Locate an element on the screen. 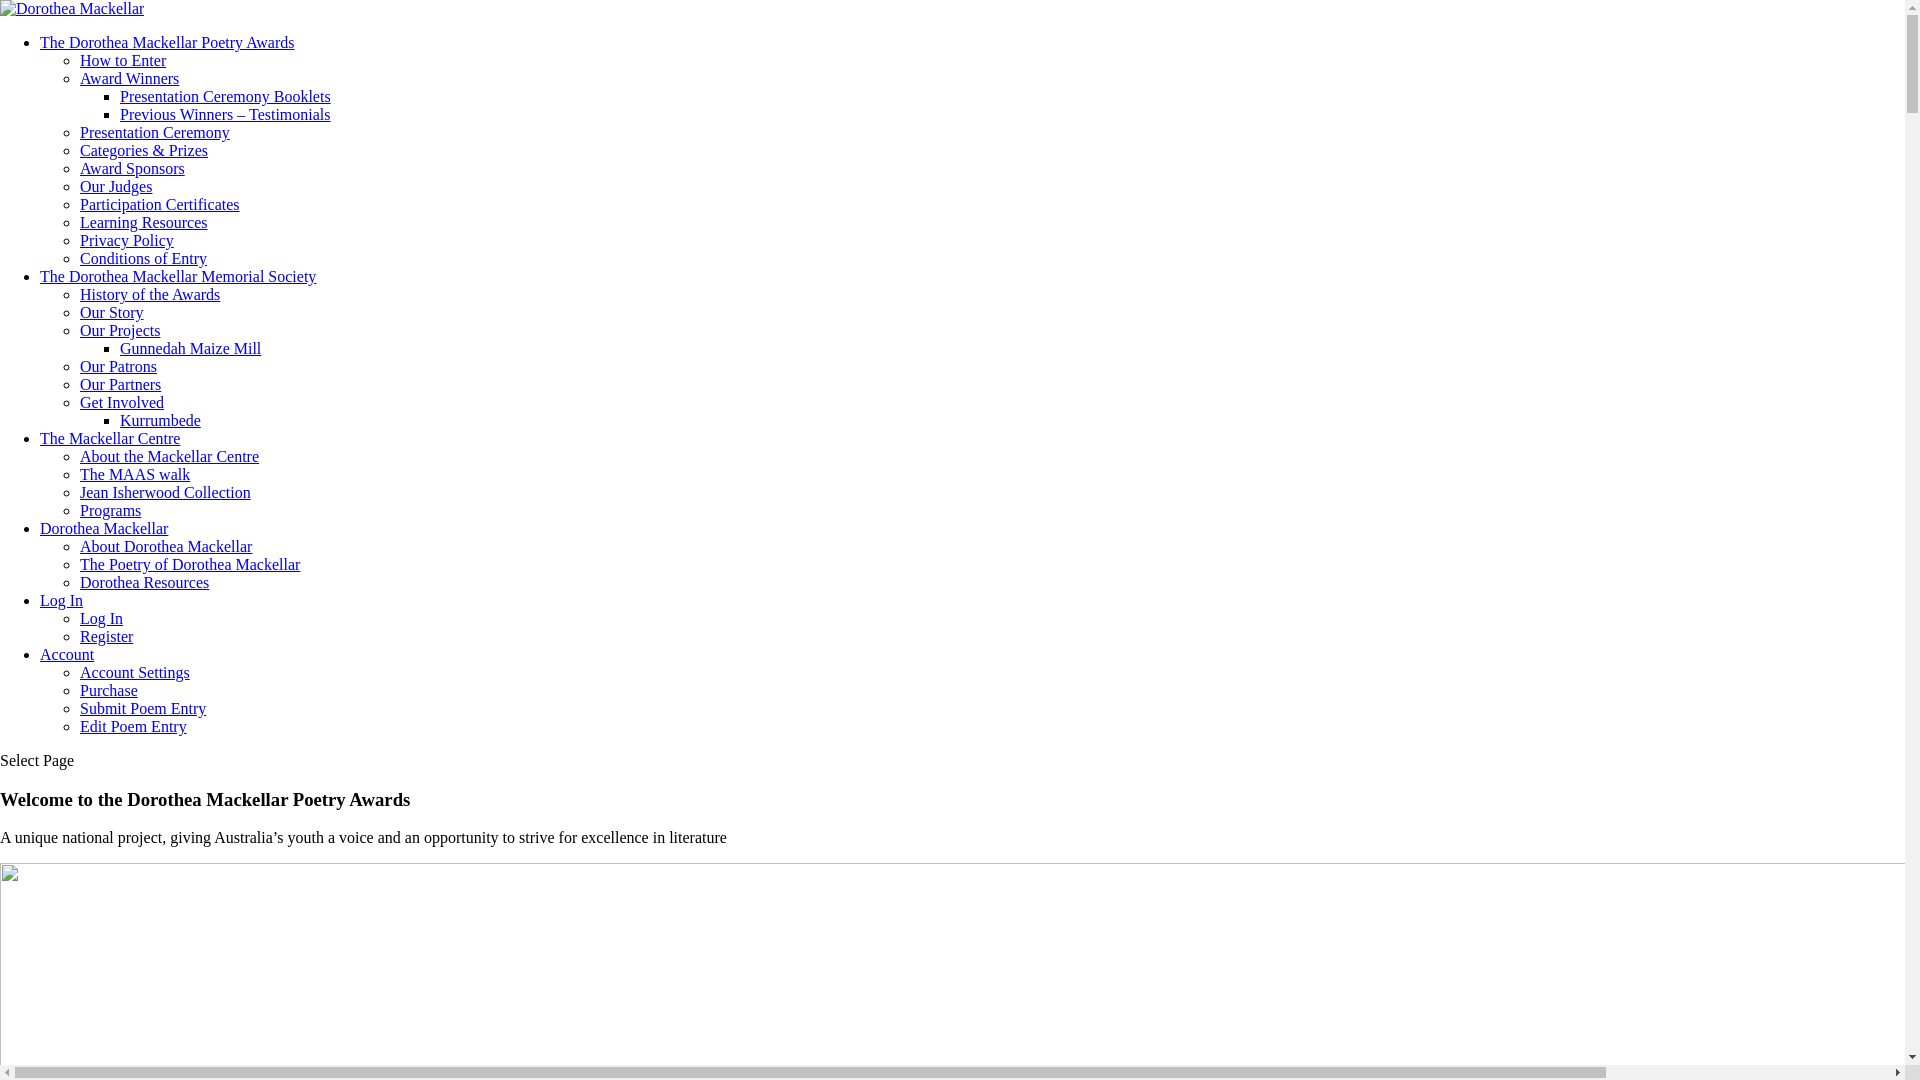 The width and height of the screenshot is (1920, 1080). The Dorothea Mackellar Poetry Awards is located at coordinates (167, 42).